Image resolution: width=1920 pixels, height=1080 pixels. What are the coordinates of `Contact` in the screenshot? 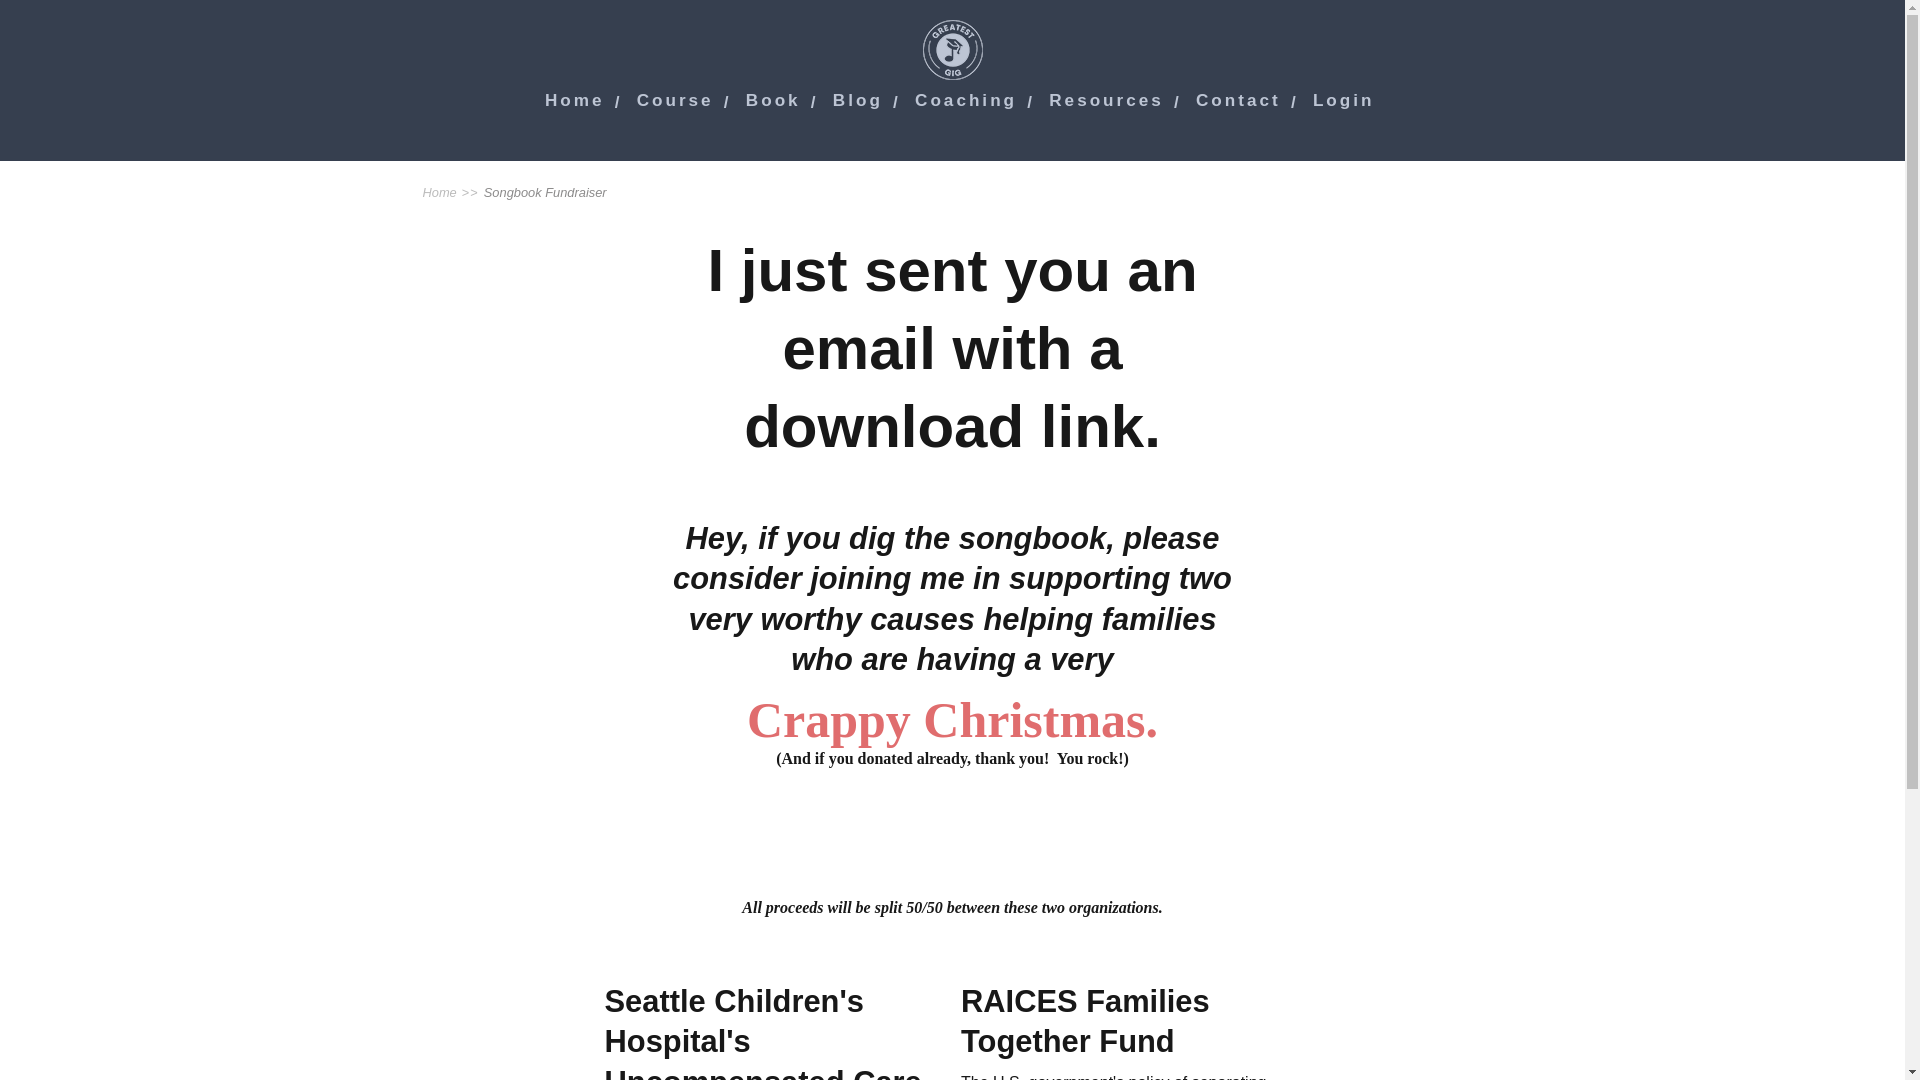 It's located at (1238, 100).